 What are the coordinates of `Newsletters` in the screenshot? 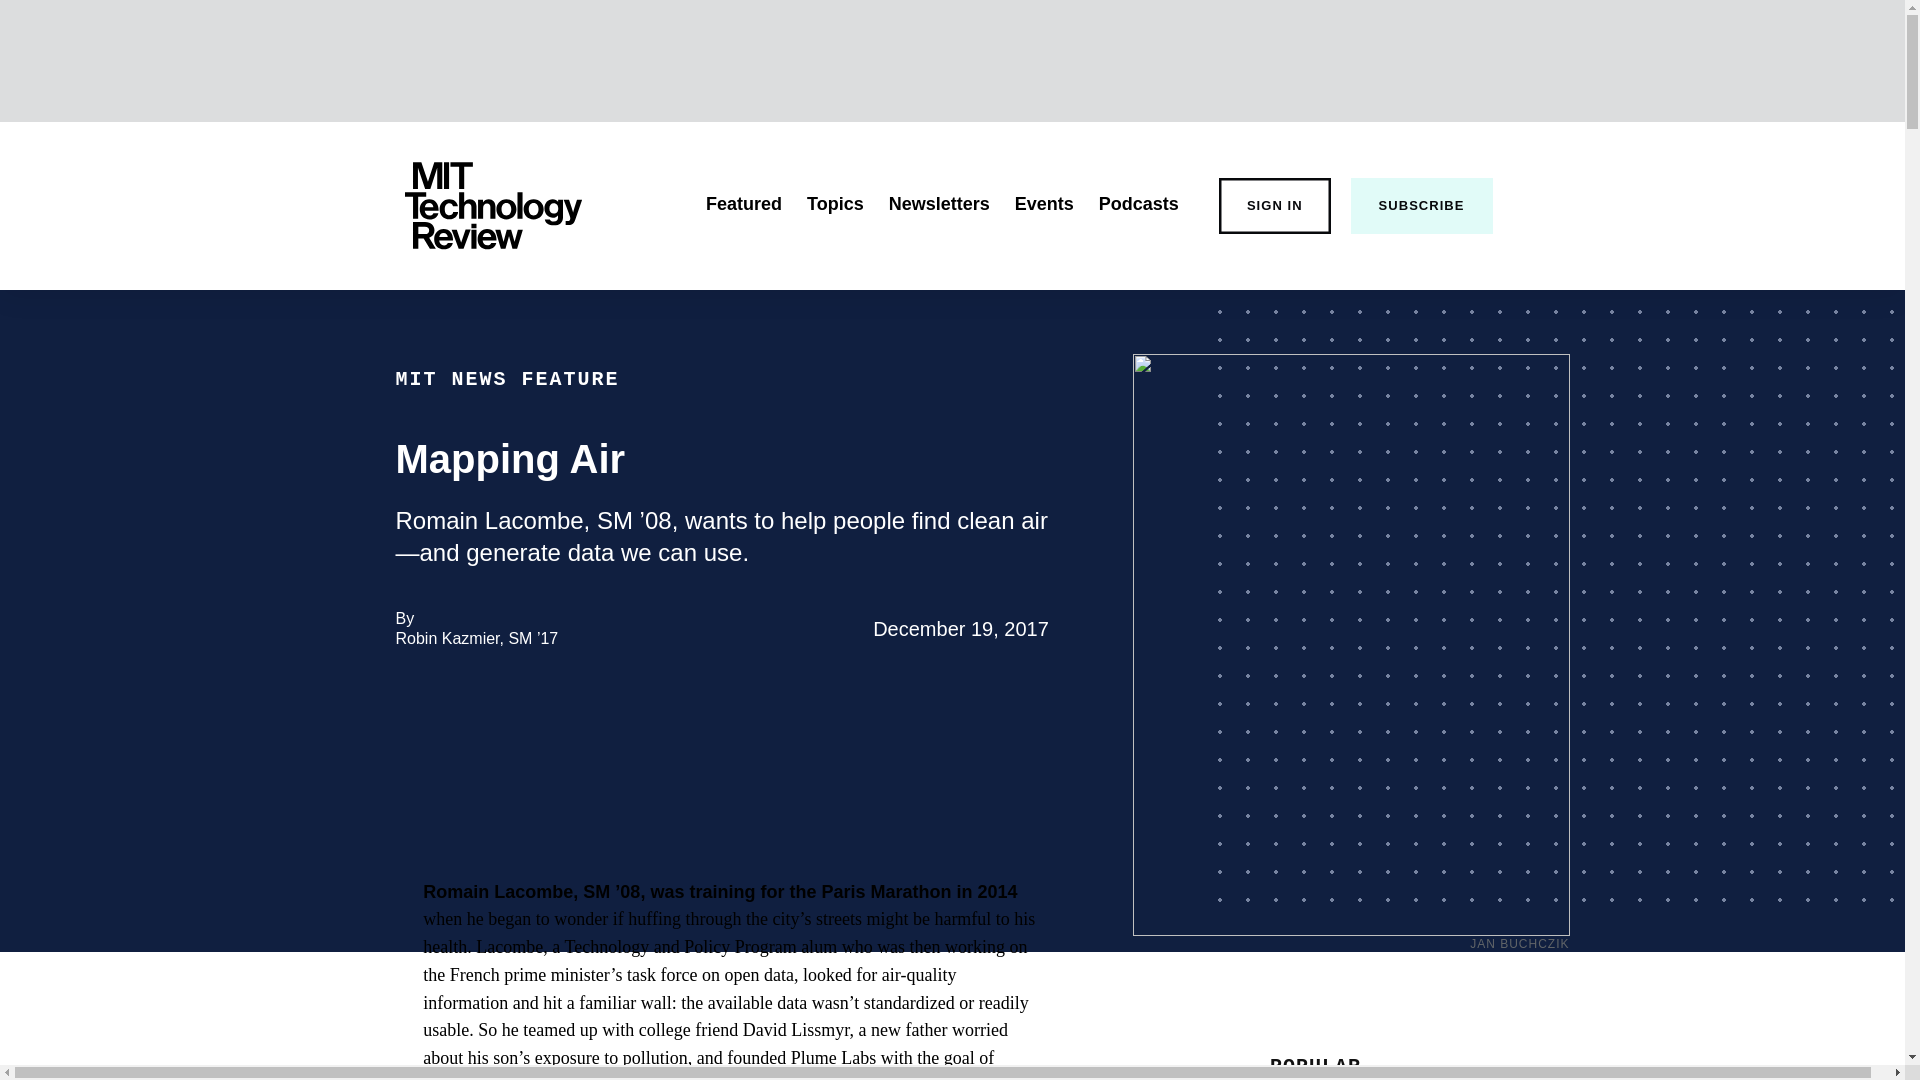 It's located at (939, 204).